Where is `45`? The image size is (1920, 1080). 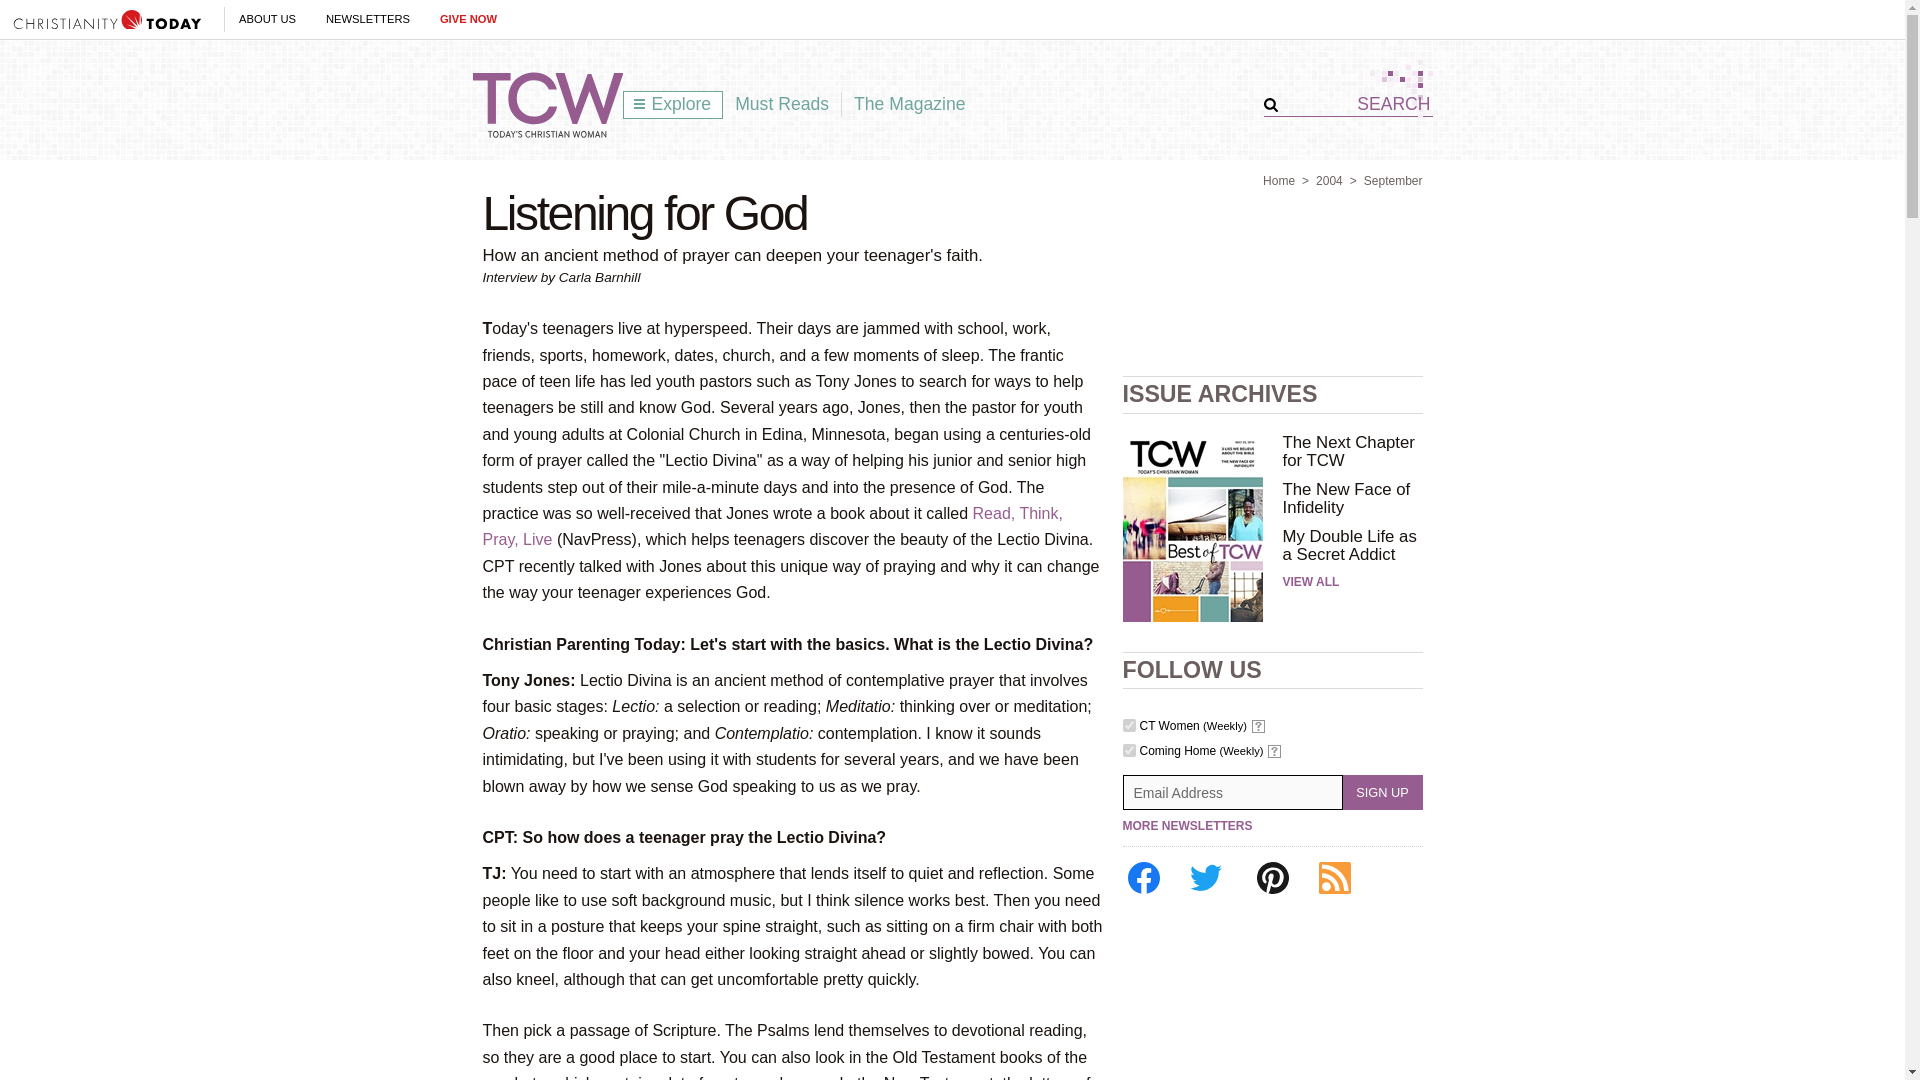
45 is located at coordinates (1128, 750).